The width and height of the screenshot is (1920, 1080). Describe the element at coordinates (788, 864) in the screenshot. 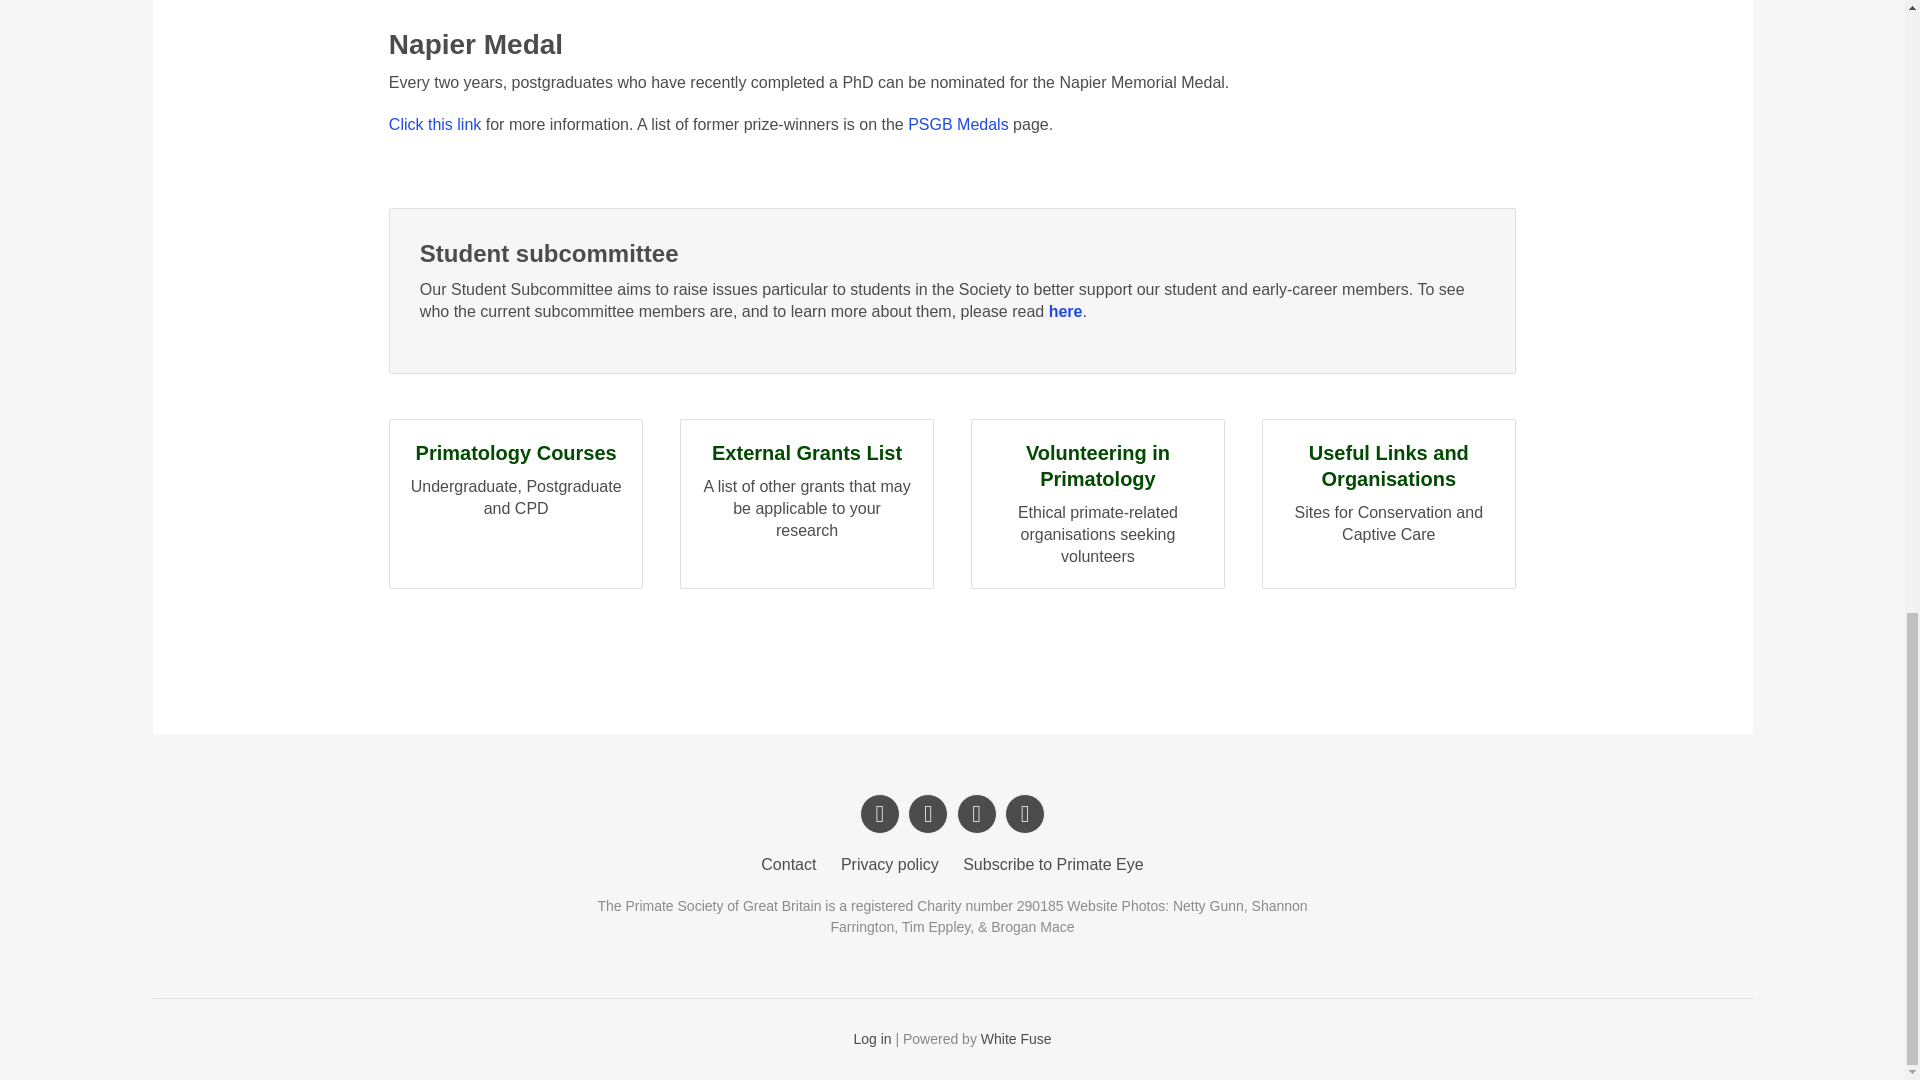

I see `PSGB Medals` at that location.